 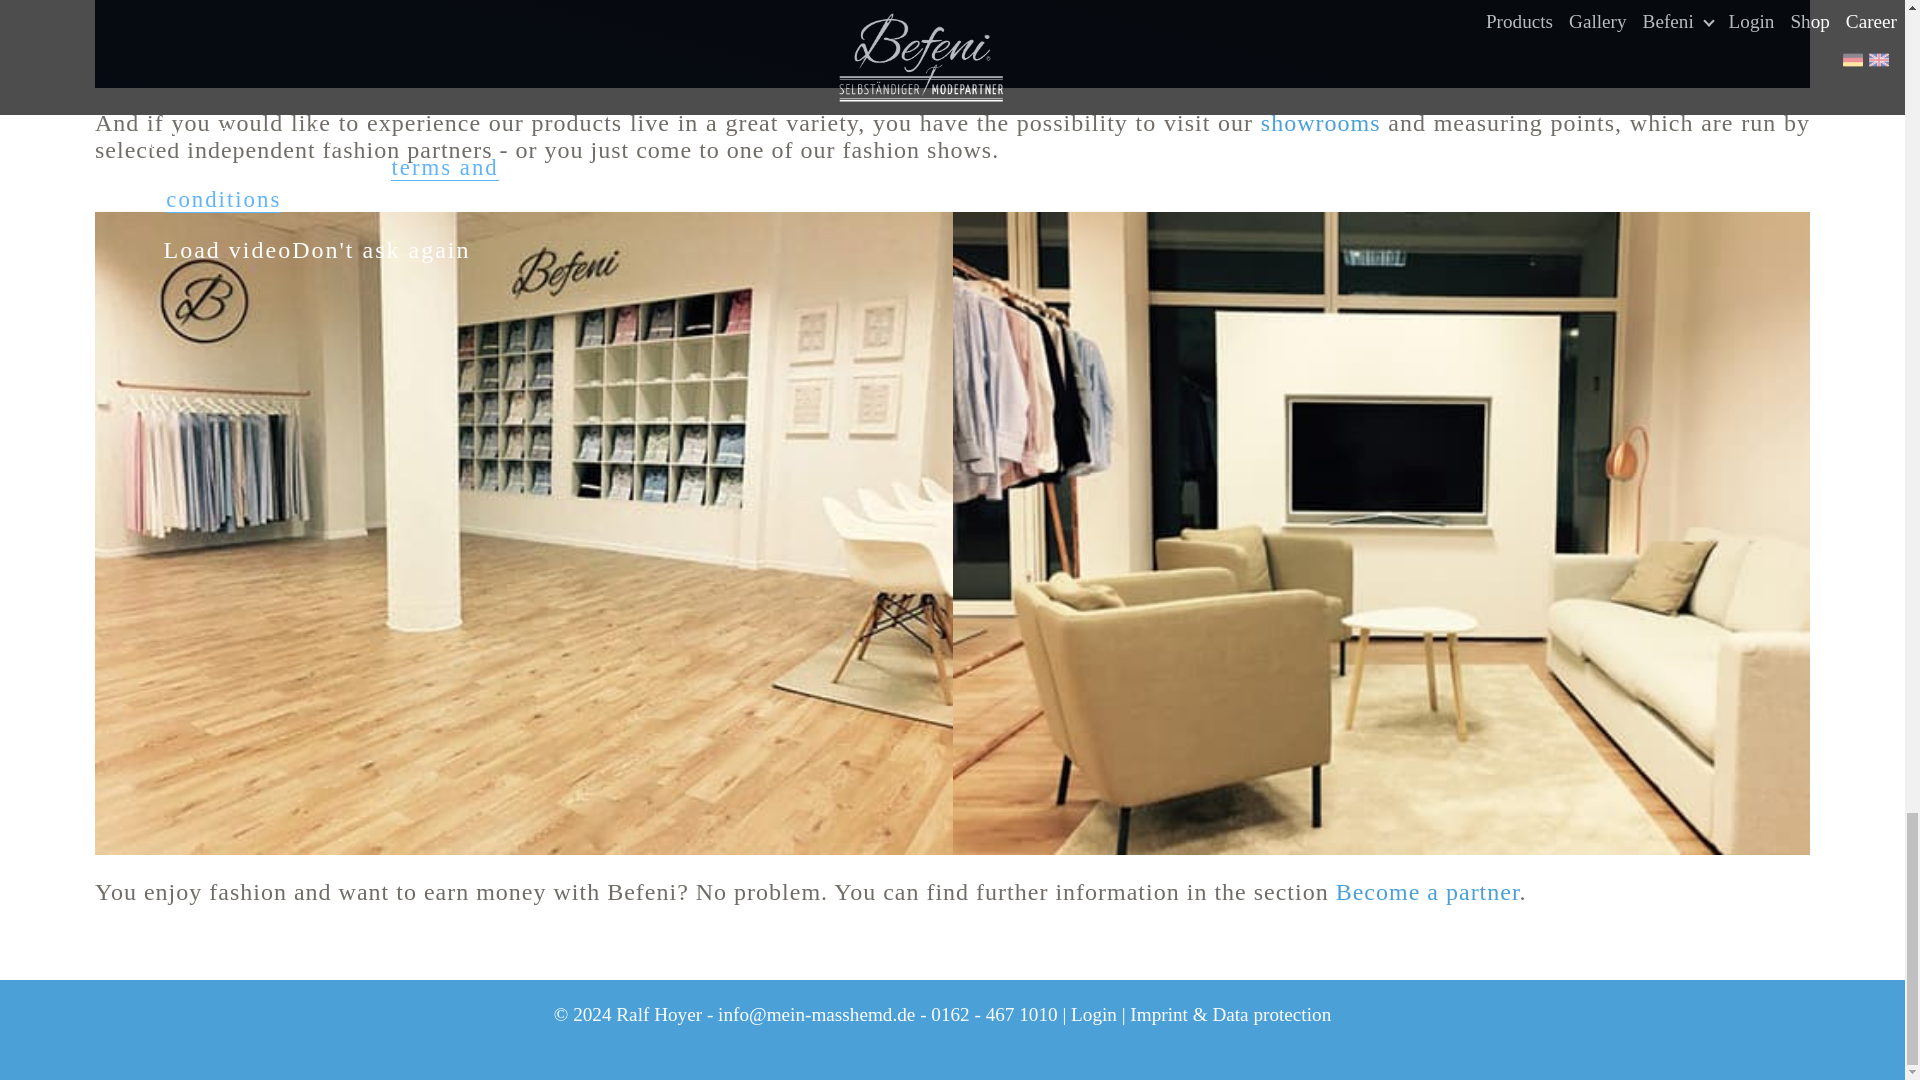 I want to click on Login, so click(x=1094, y=1014).